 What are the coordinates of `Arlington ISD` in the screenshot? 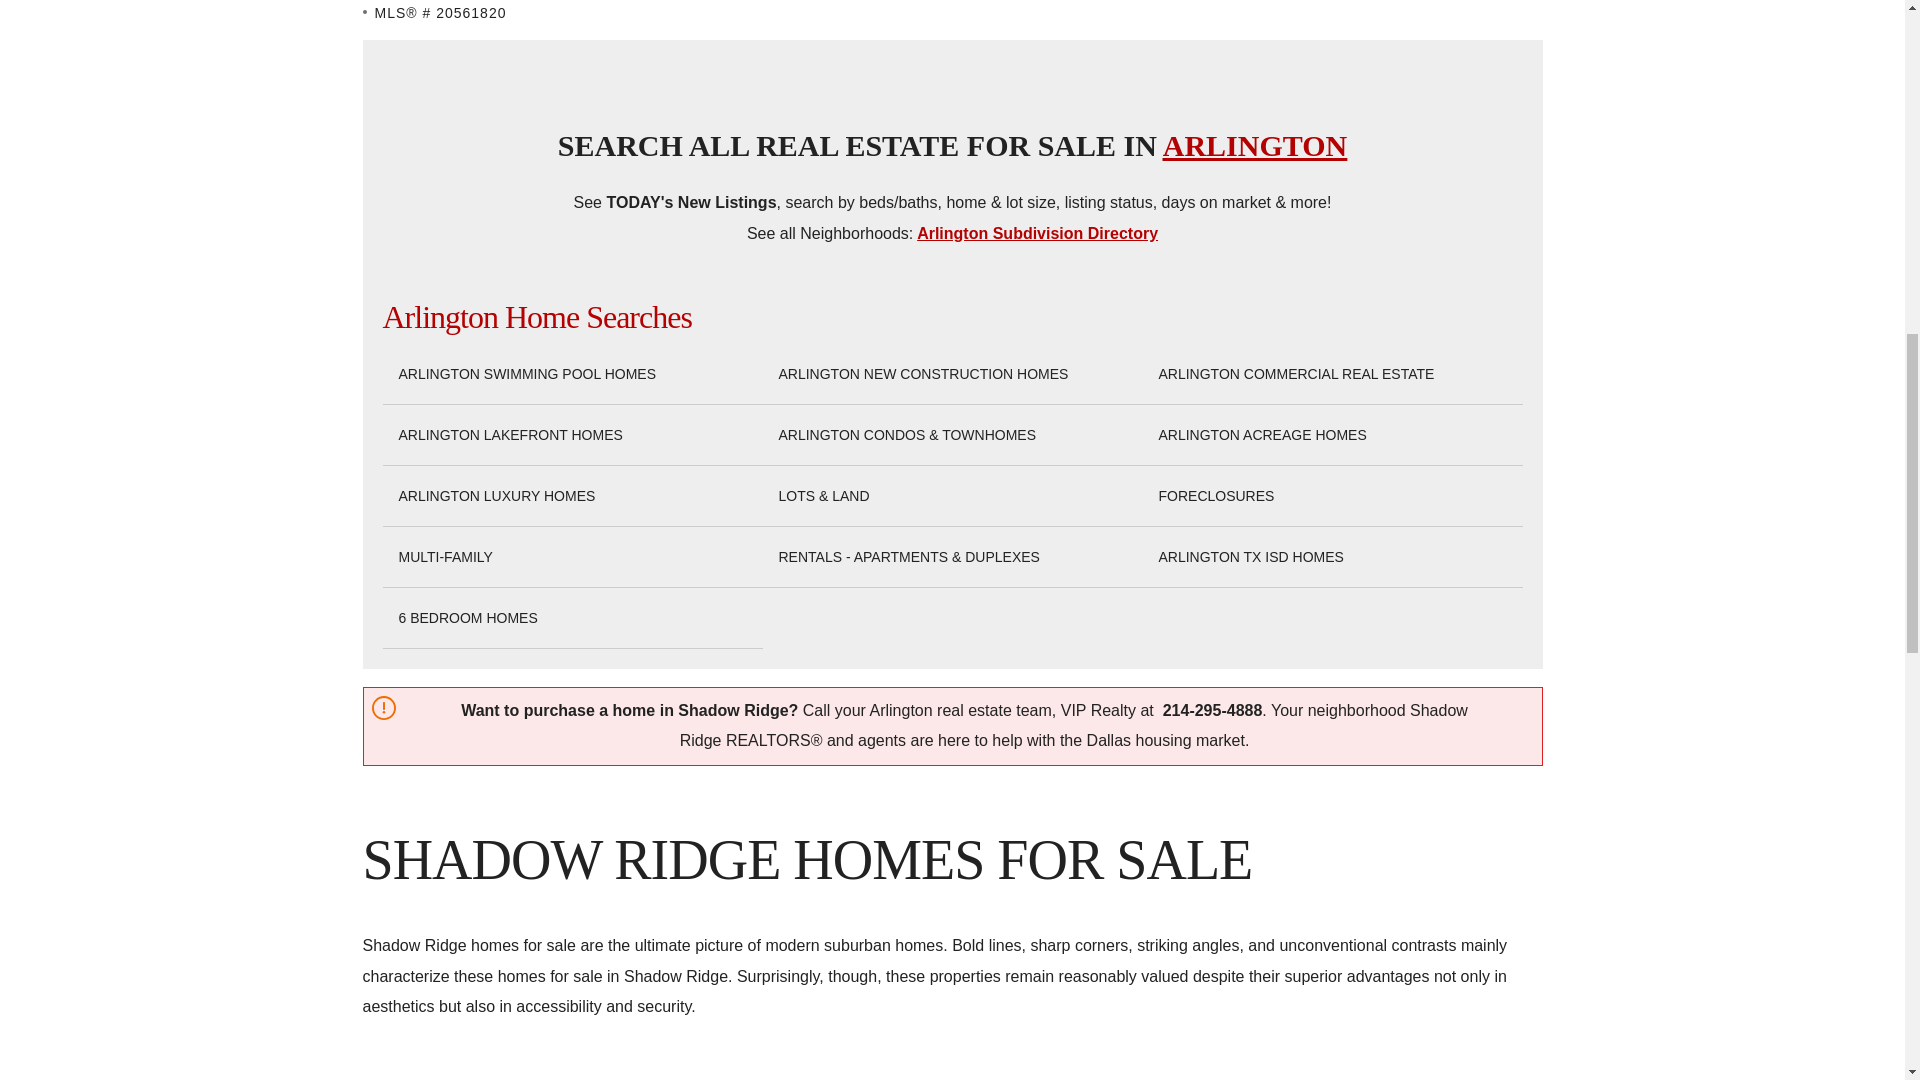 It's located at (1250, 557).